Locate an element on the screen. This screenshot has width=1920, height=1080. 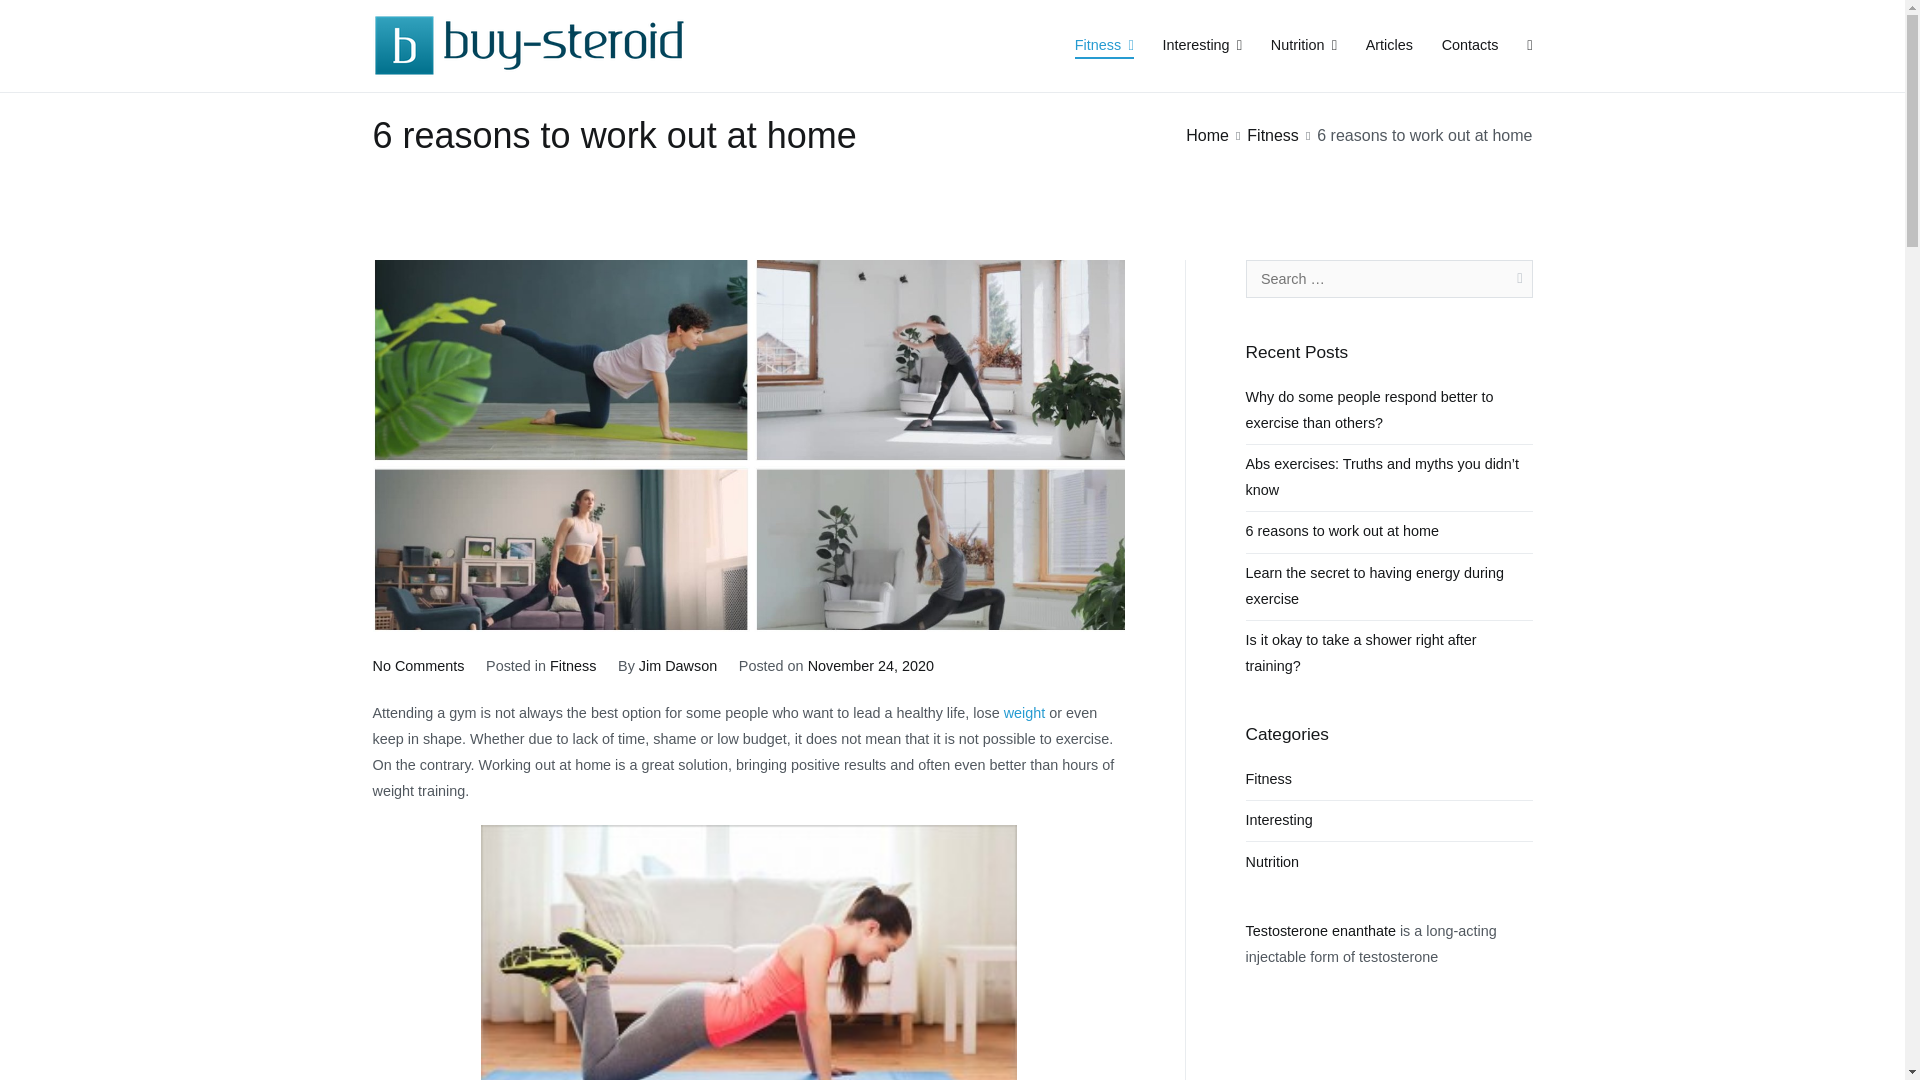
Home is located at coordinates (1025, 713).